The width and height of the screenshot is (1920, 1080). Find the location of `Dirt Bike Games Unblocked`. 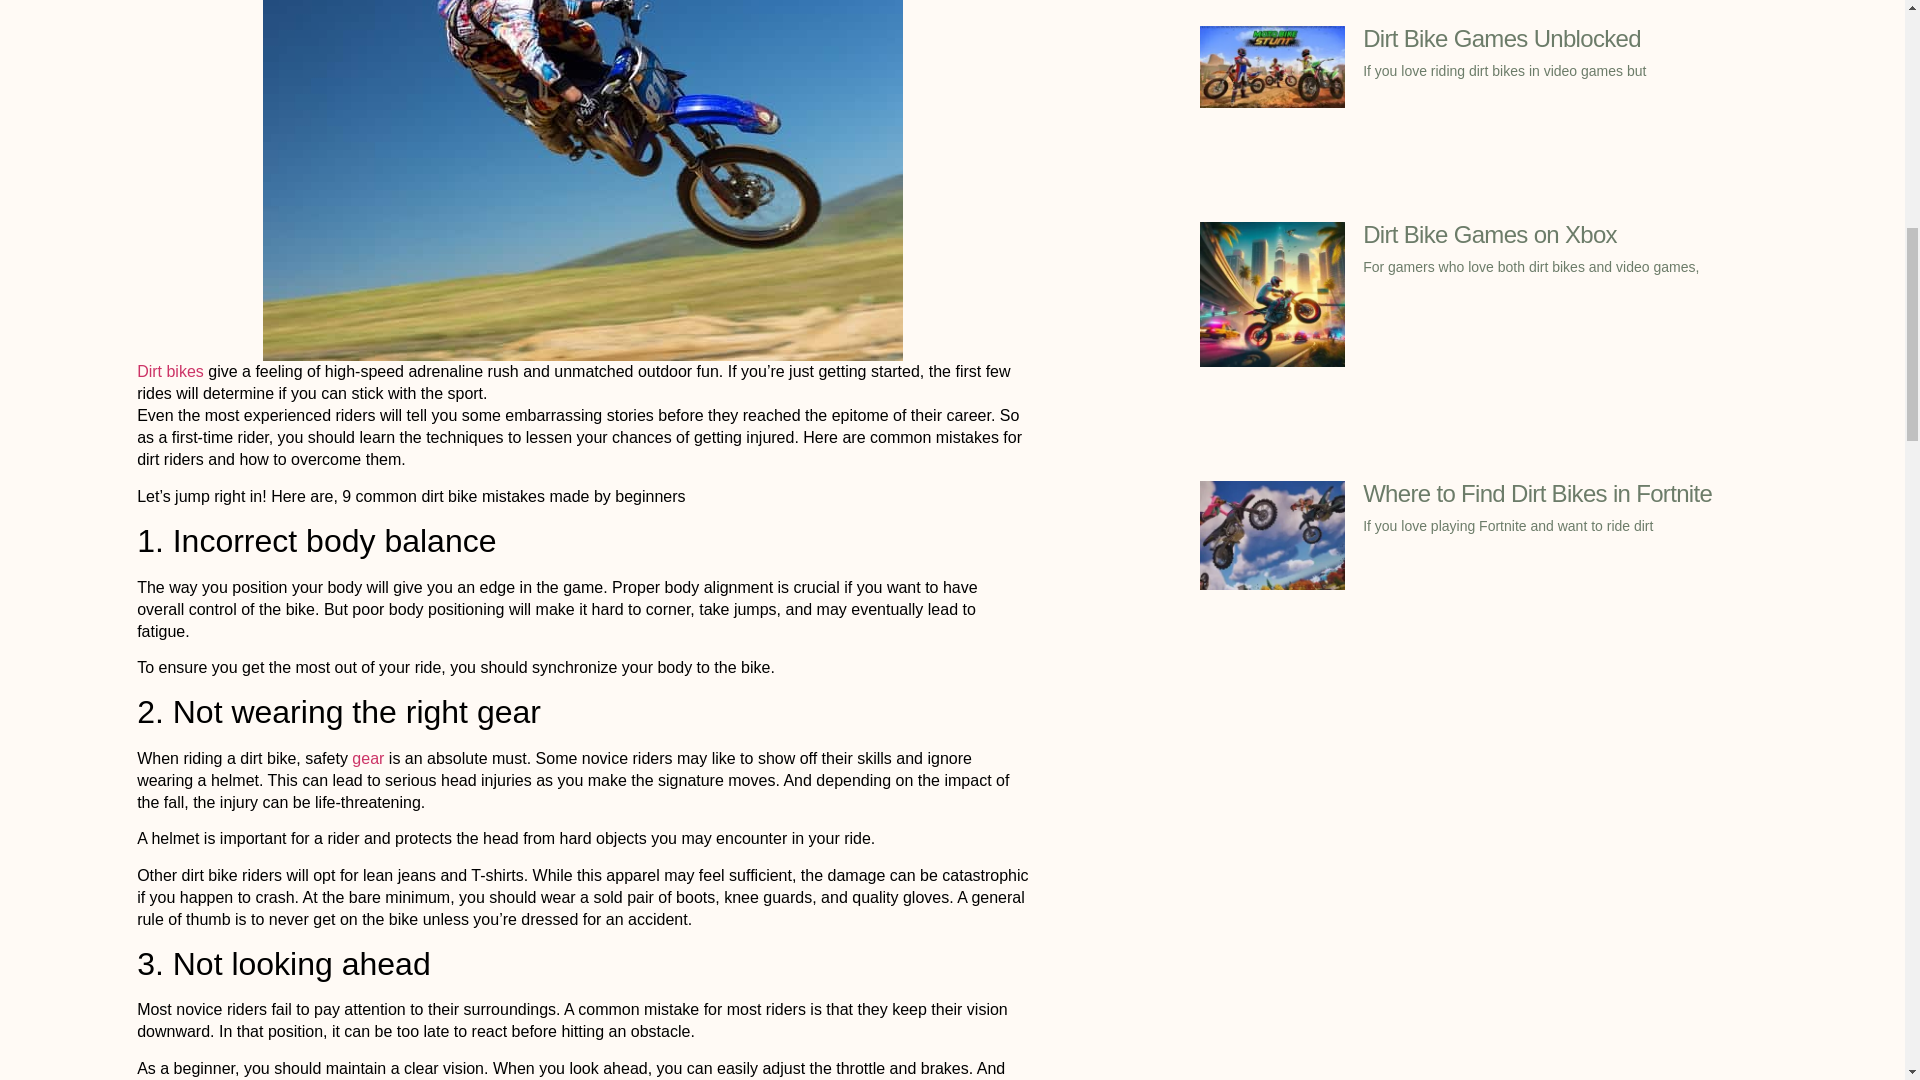

Dirt Bike Games Unblocked is located at coordinates (1502, 38).